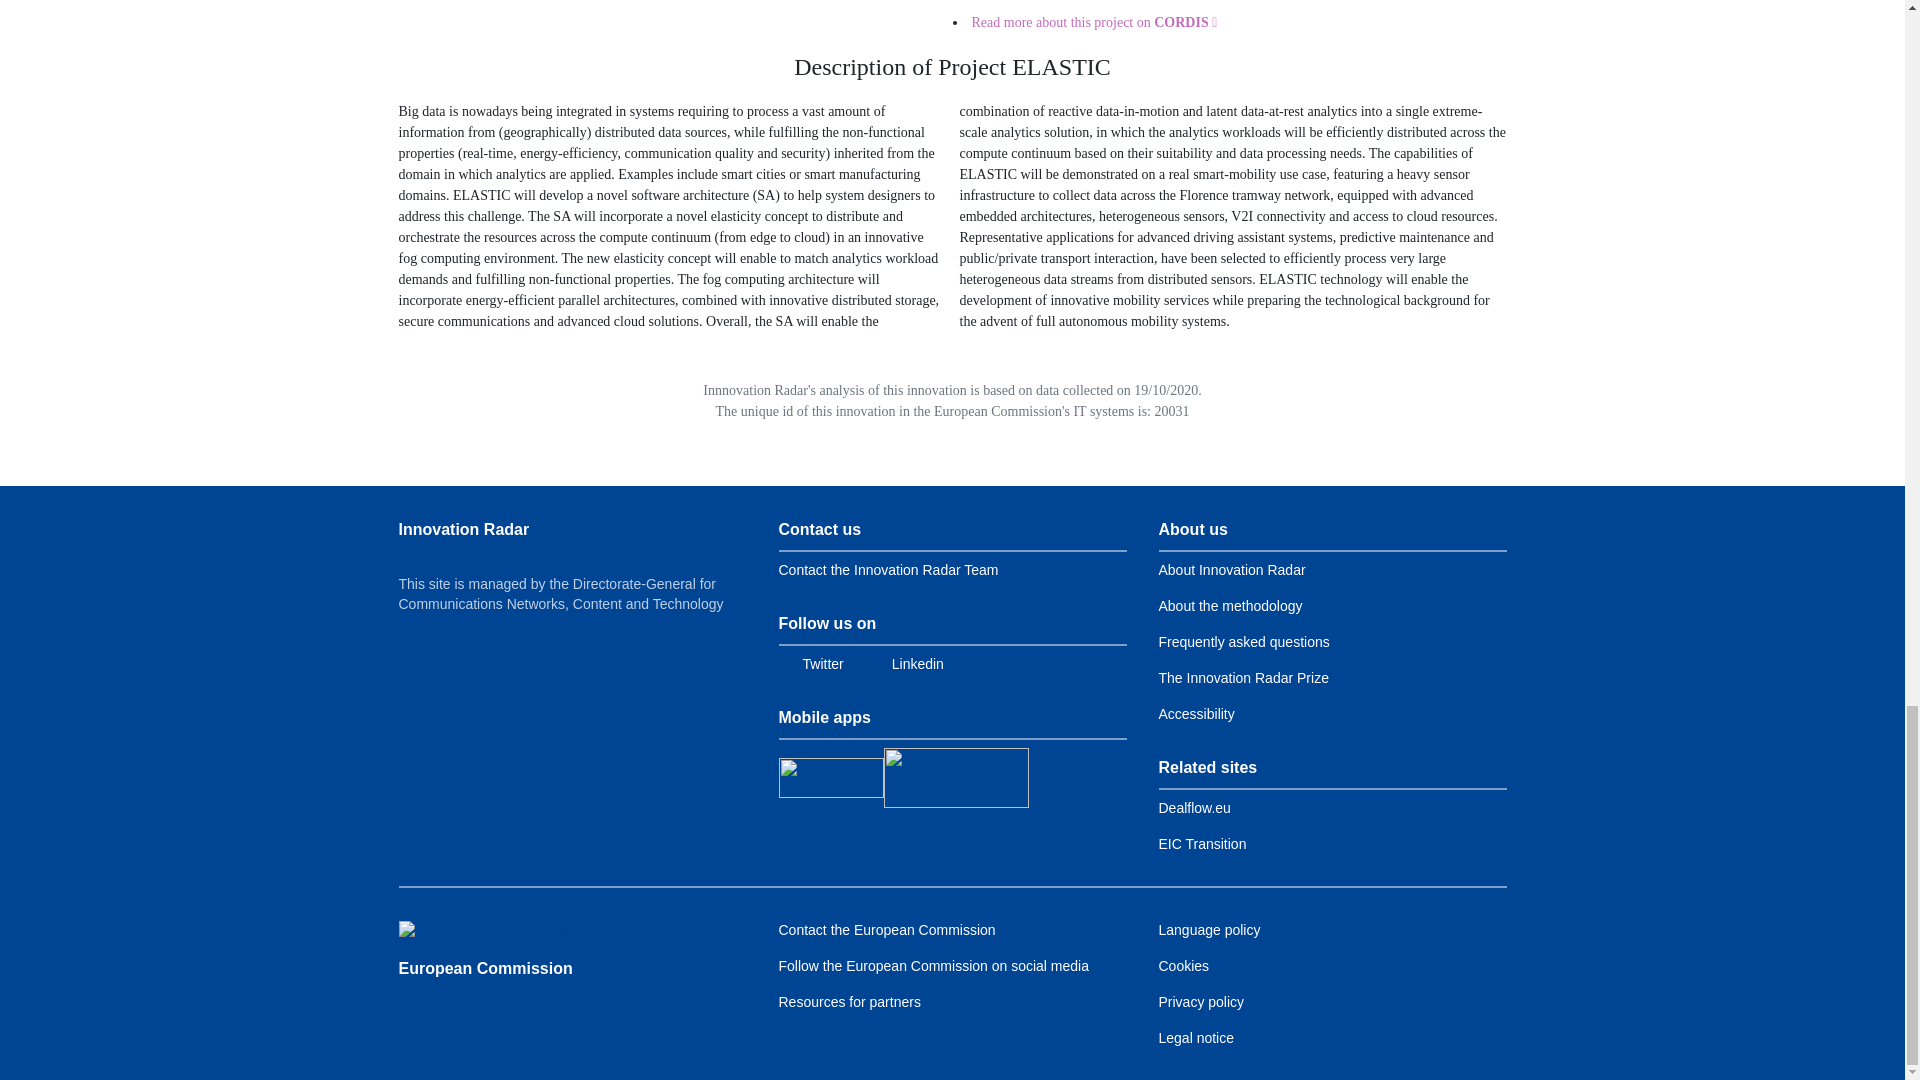  I want to click on About Innovation Radar, so click(1231, 569).